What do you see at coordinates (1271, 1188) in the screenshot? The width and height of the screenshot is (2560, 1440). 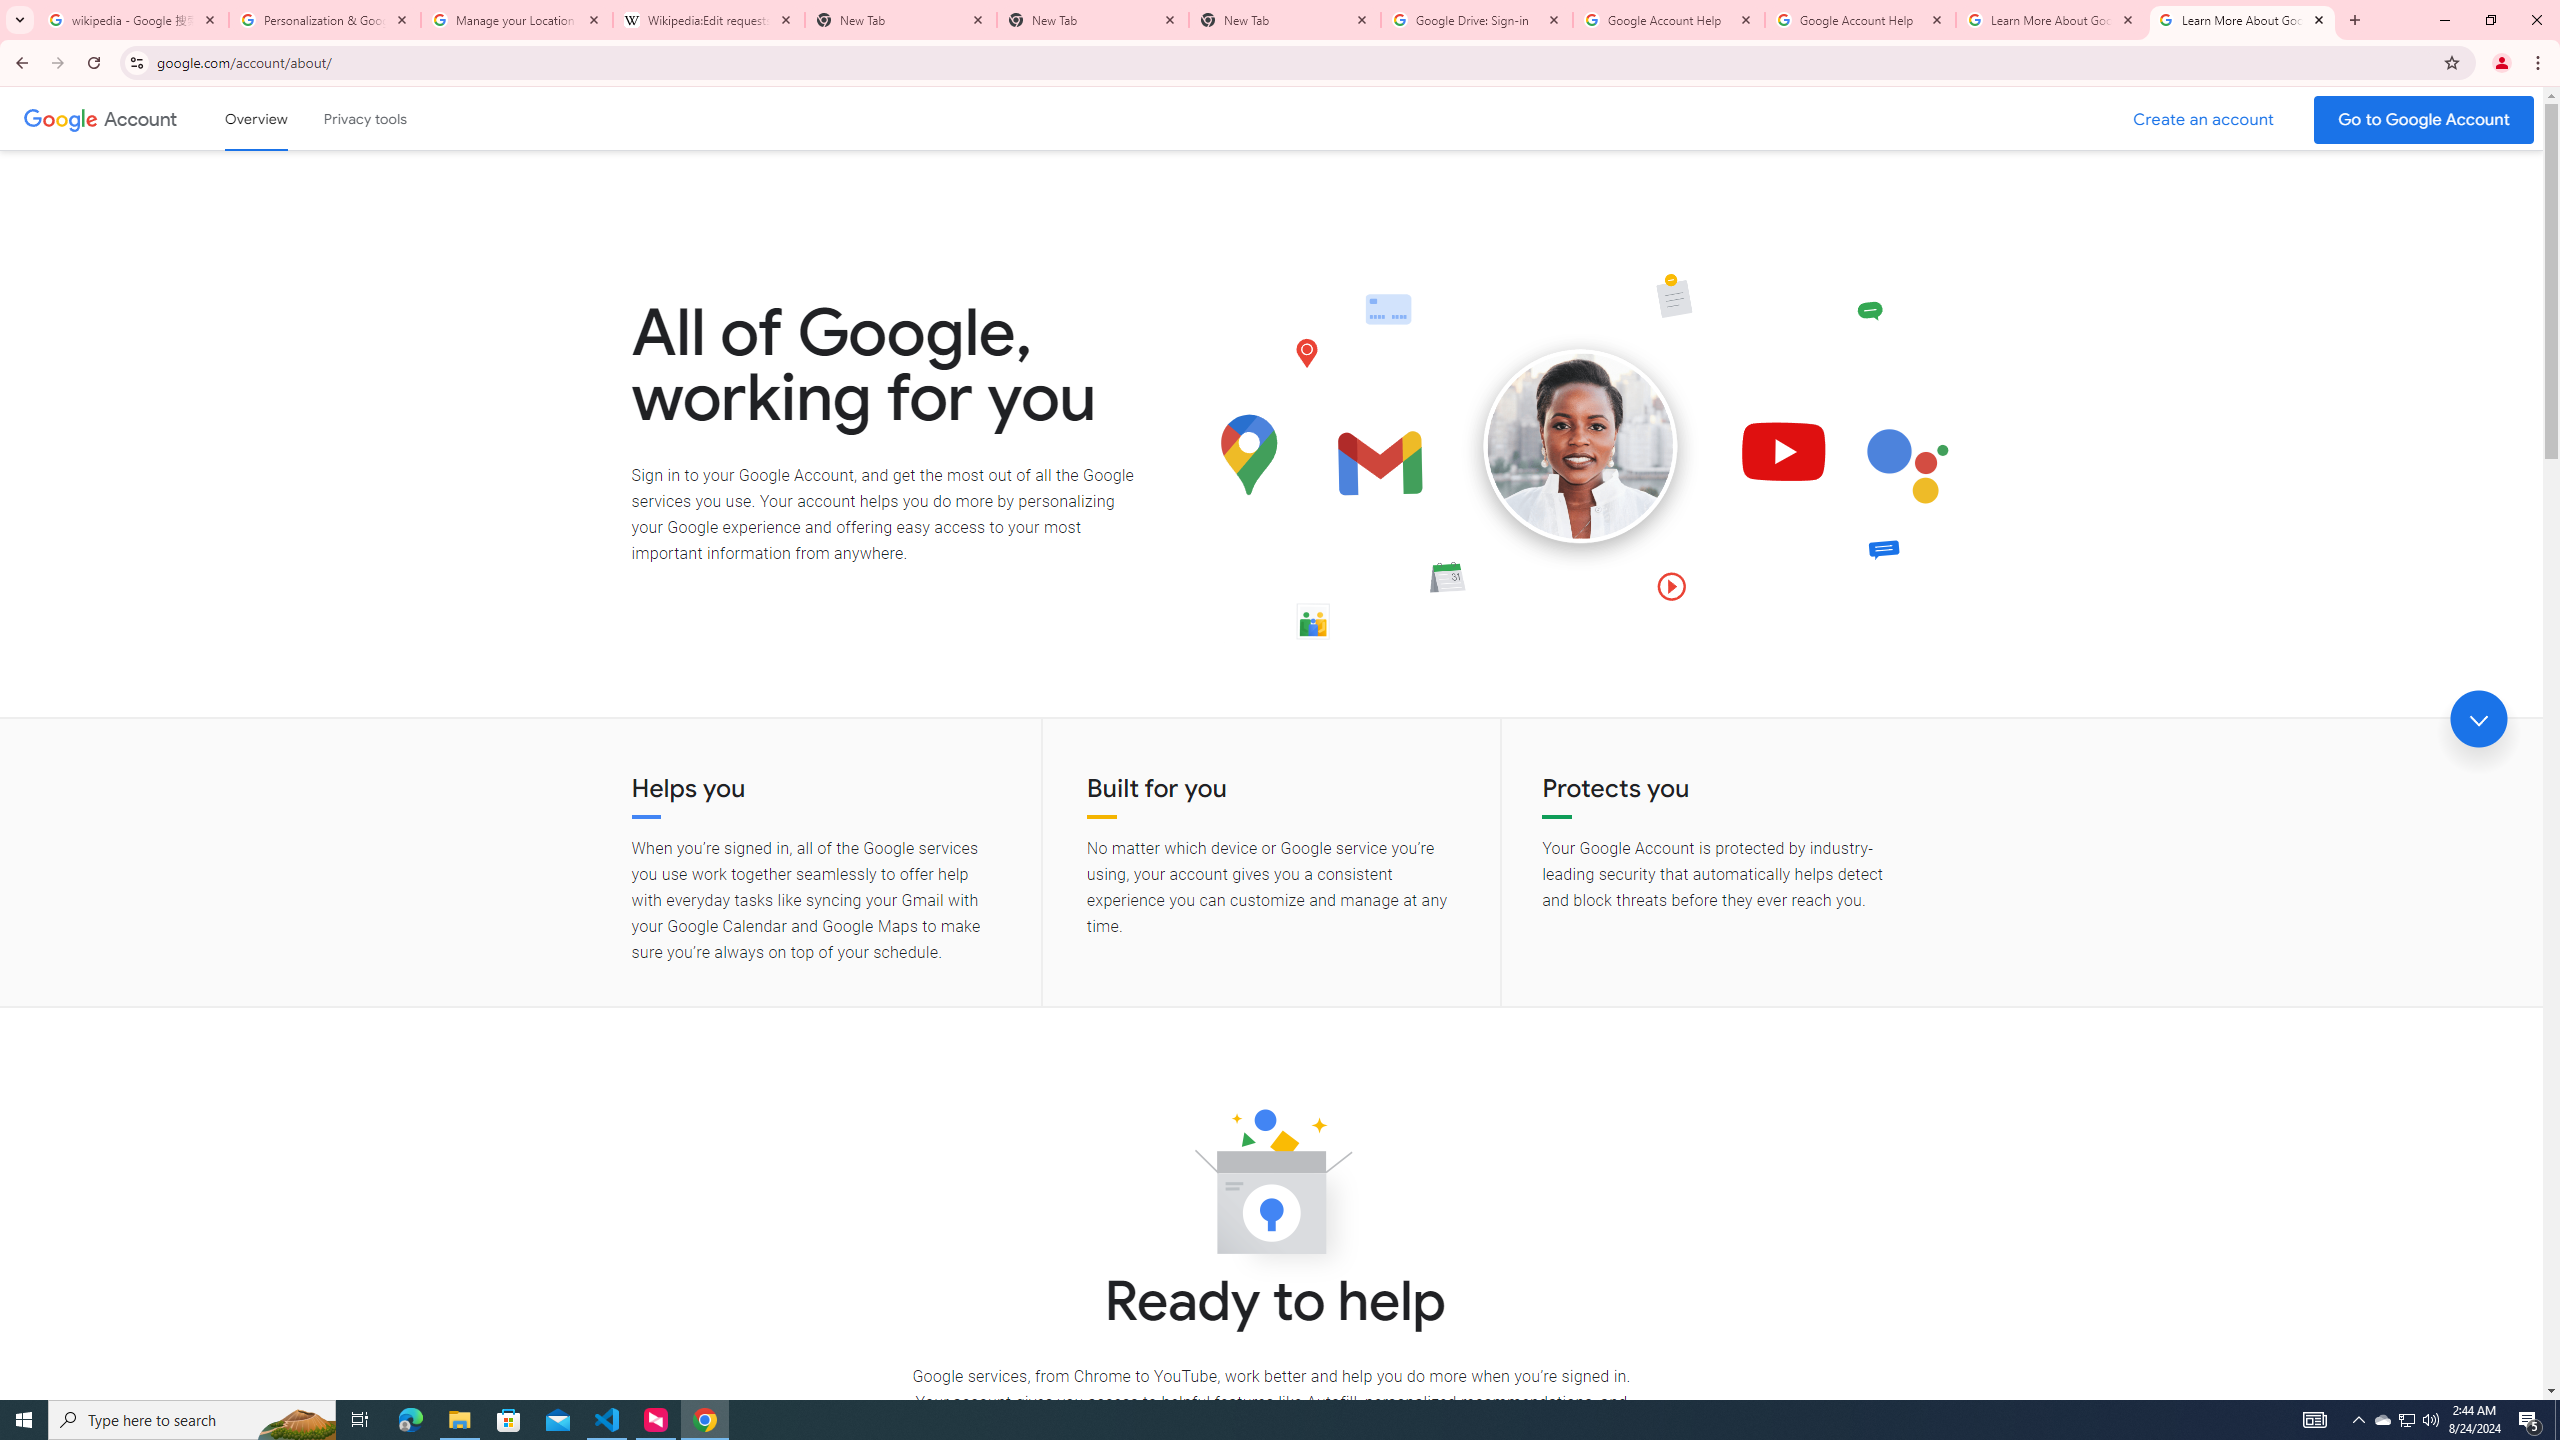 I see `Ready to help` at bounding box center [1271, 1188].